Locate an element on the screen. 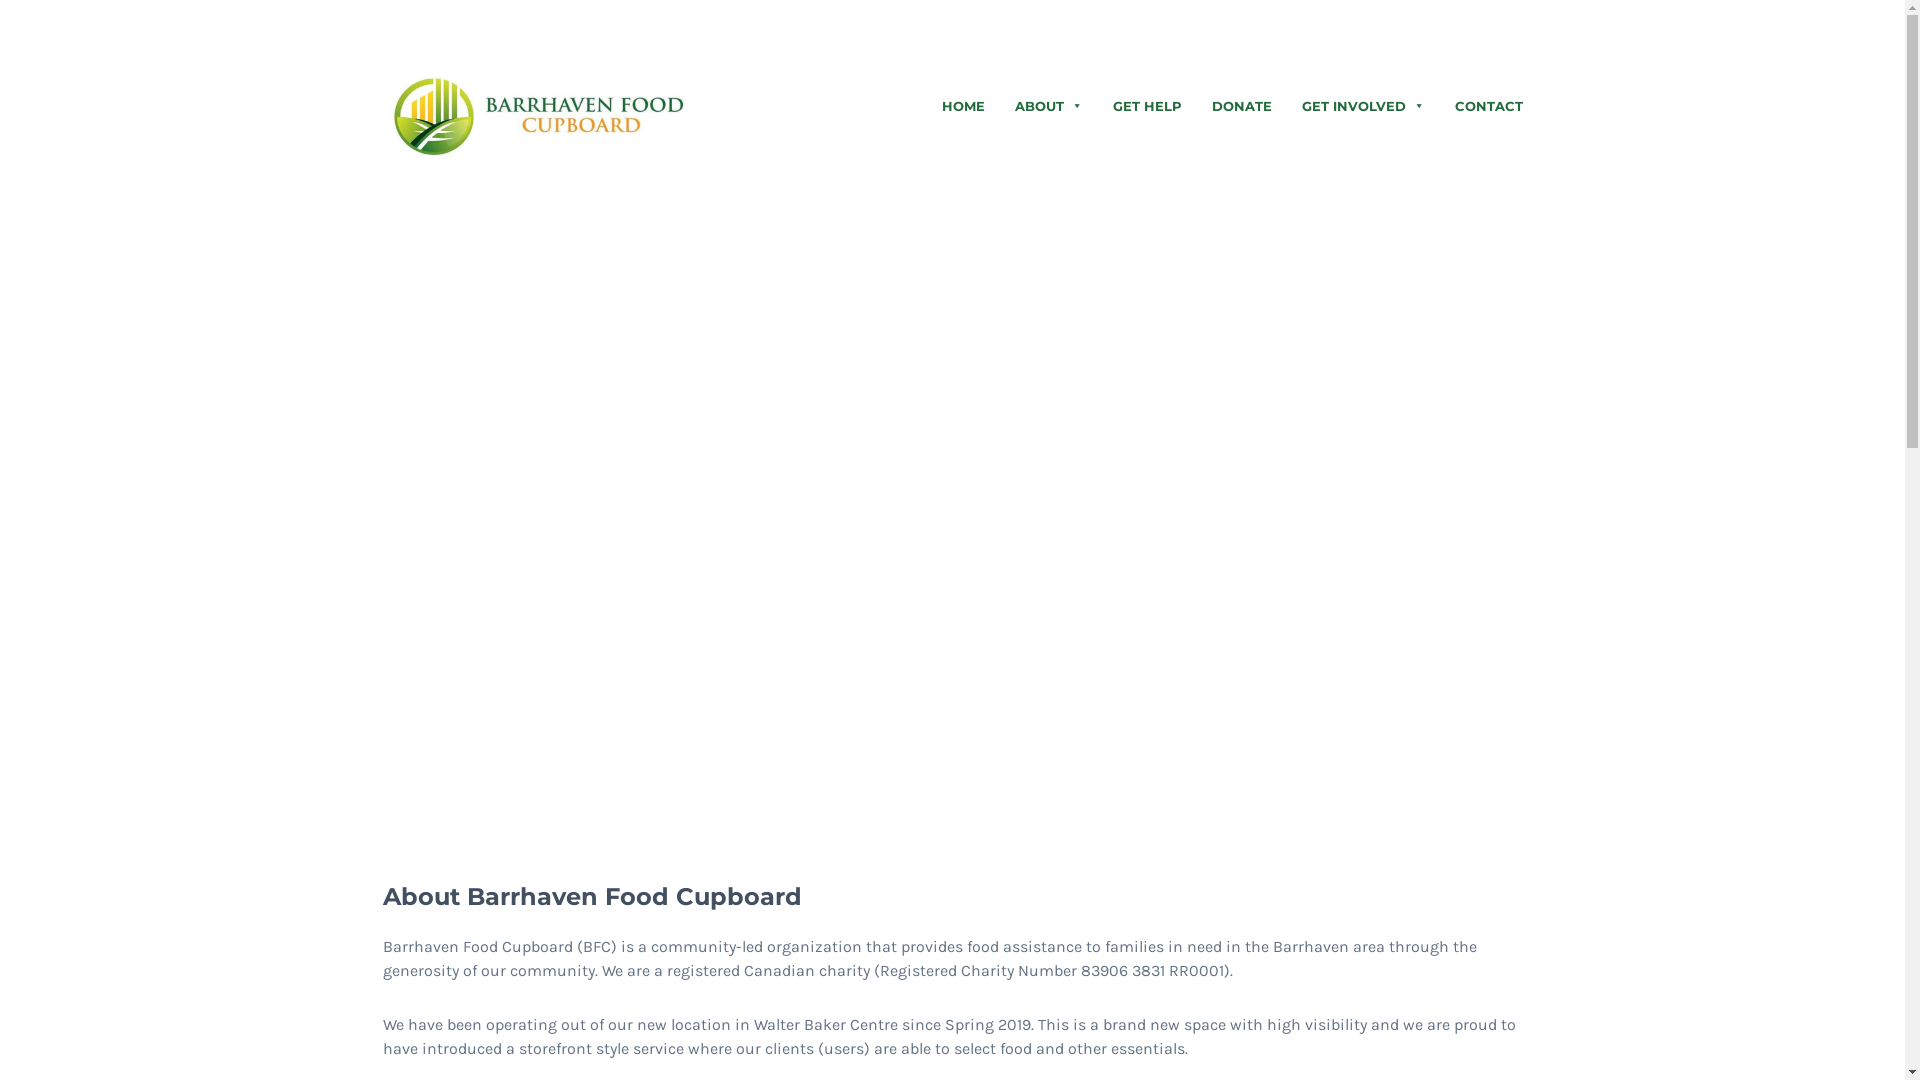 This screenshot has height=1080, width=1920. twitter is located at coordinates (1447, 25).